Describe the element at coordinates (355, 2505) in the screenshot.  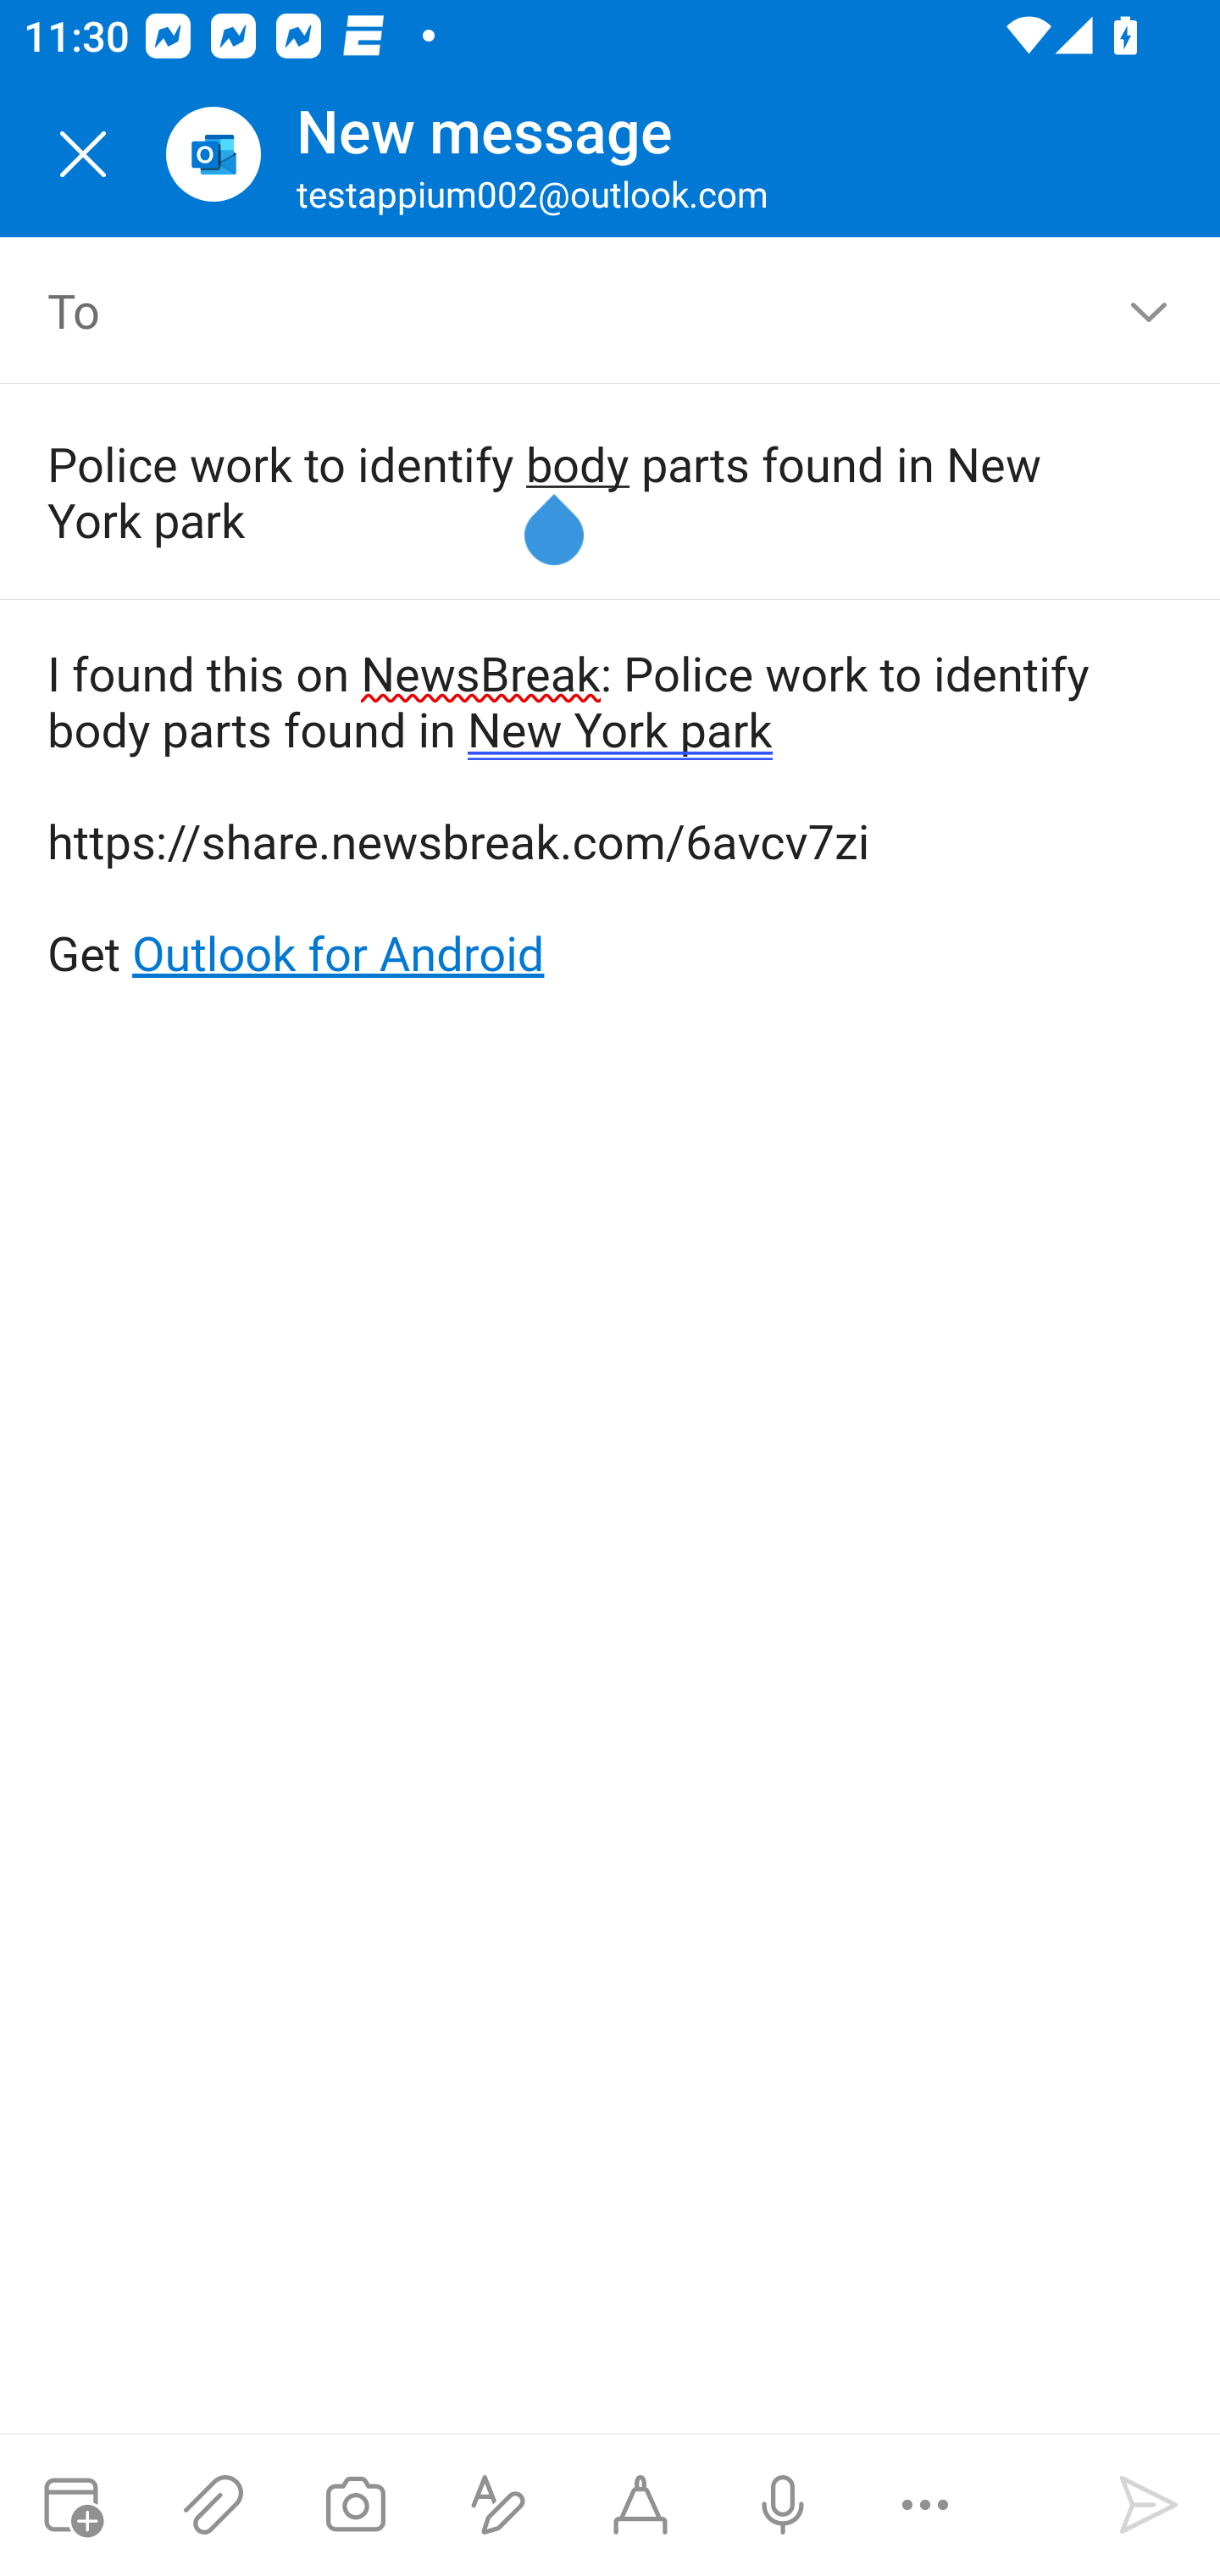
I see `Take a photo` at that location.